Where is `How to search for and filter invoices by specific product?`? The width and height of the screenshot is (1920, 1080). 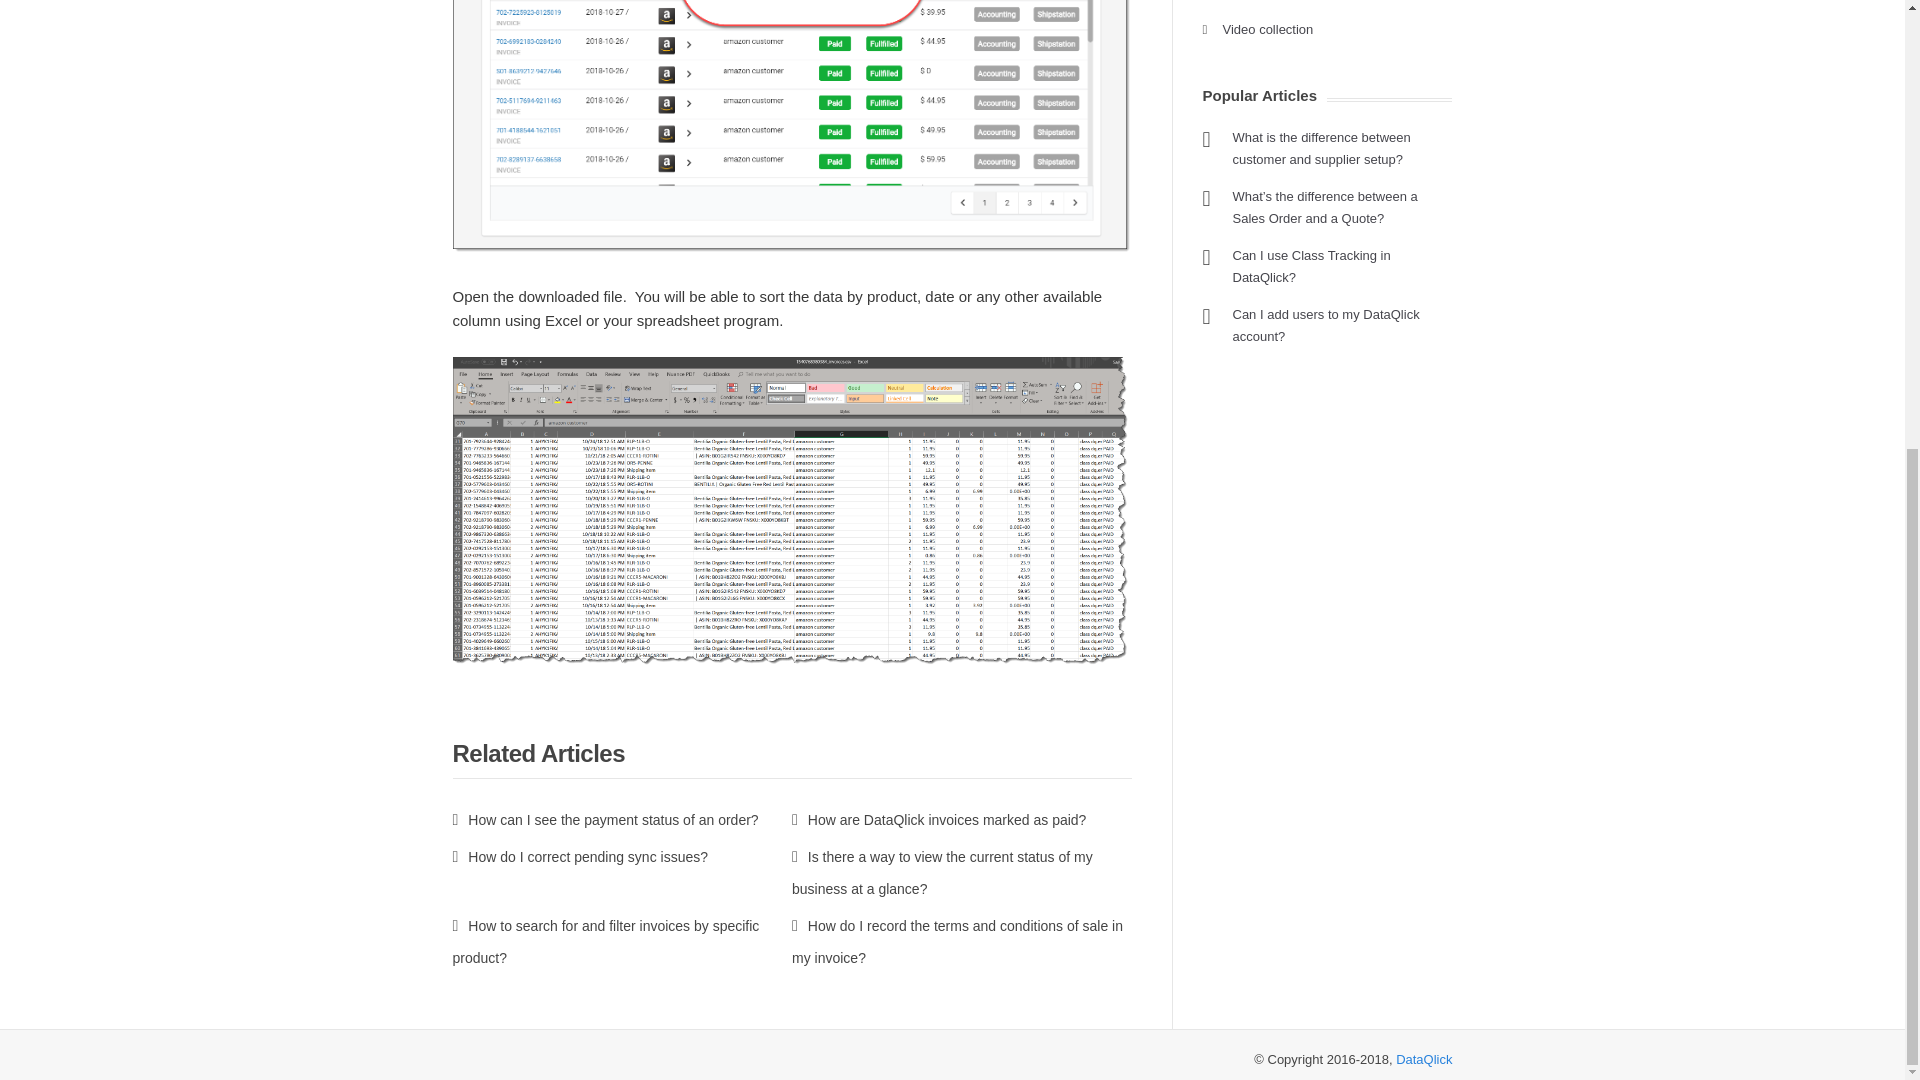
How to search for and filter invoices by specific product? is located at coordinates (604, 942).